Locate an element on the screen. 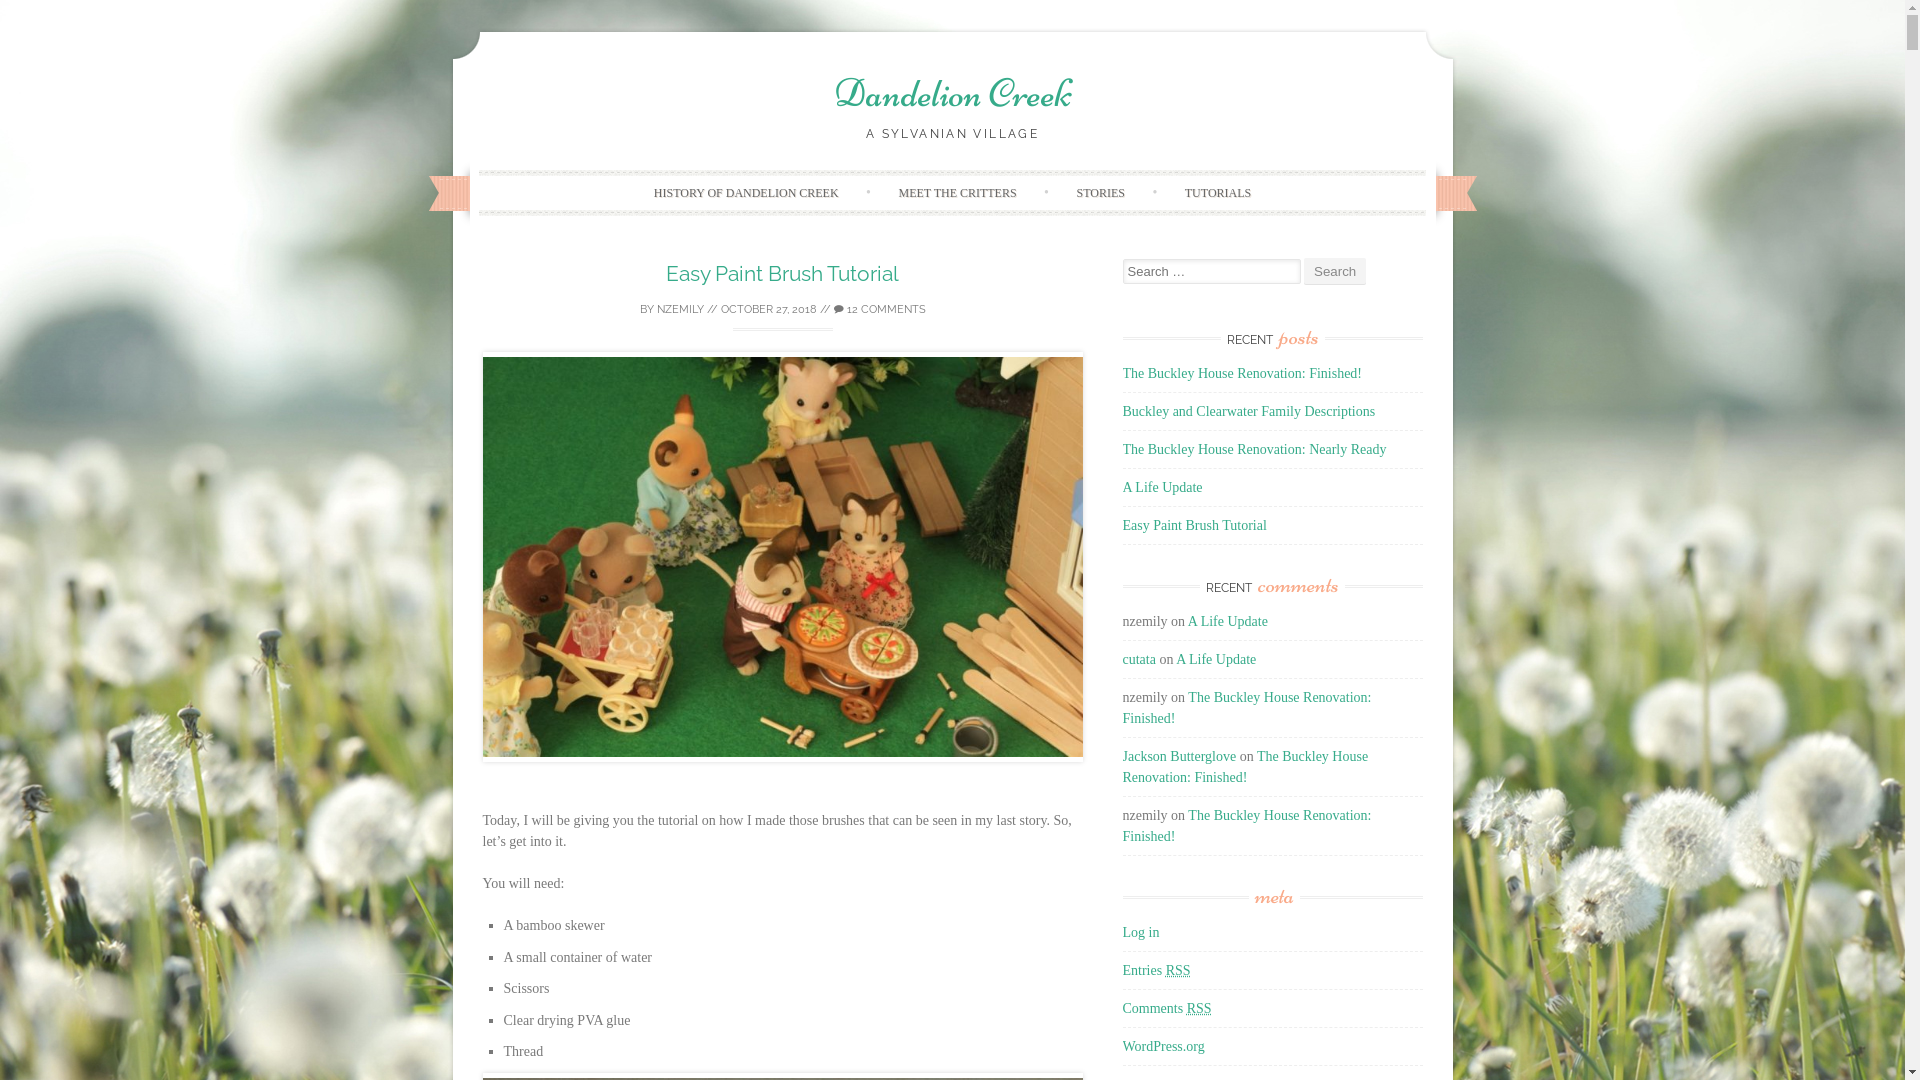 The height and width of the screenshot is (1080, 1920). The Buckley House Renovation: Finished! is located at coordinates (1246, 708).